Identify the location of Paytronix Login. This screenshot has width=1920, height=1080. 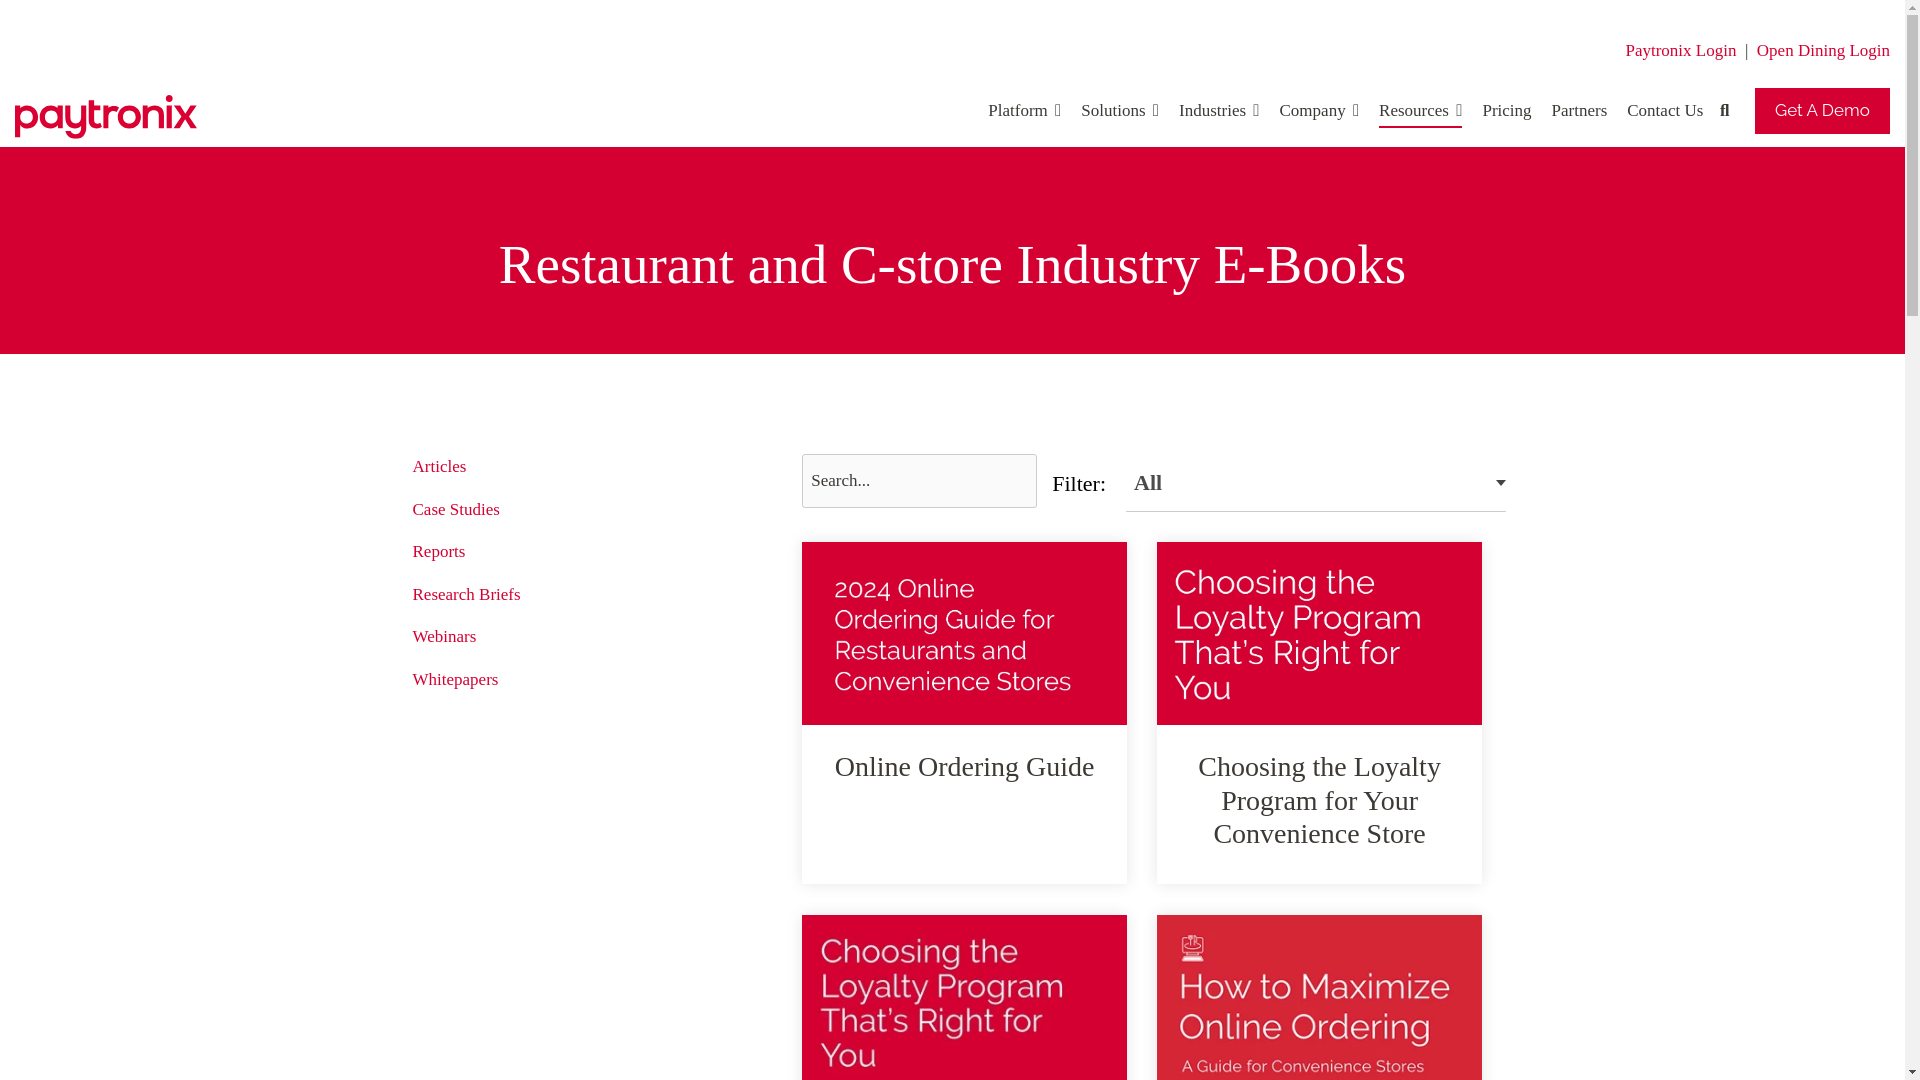
(1680, 49).